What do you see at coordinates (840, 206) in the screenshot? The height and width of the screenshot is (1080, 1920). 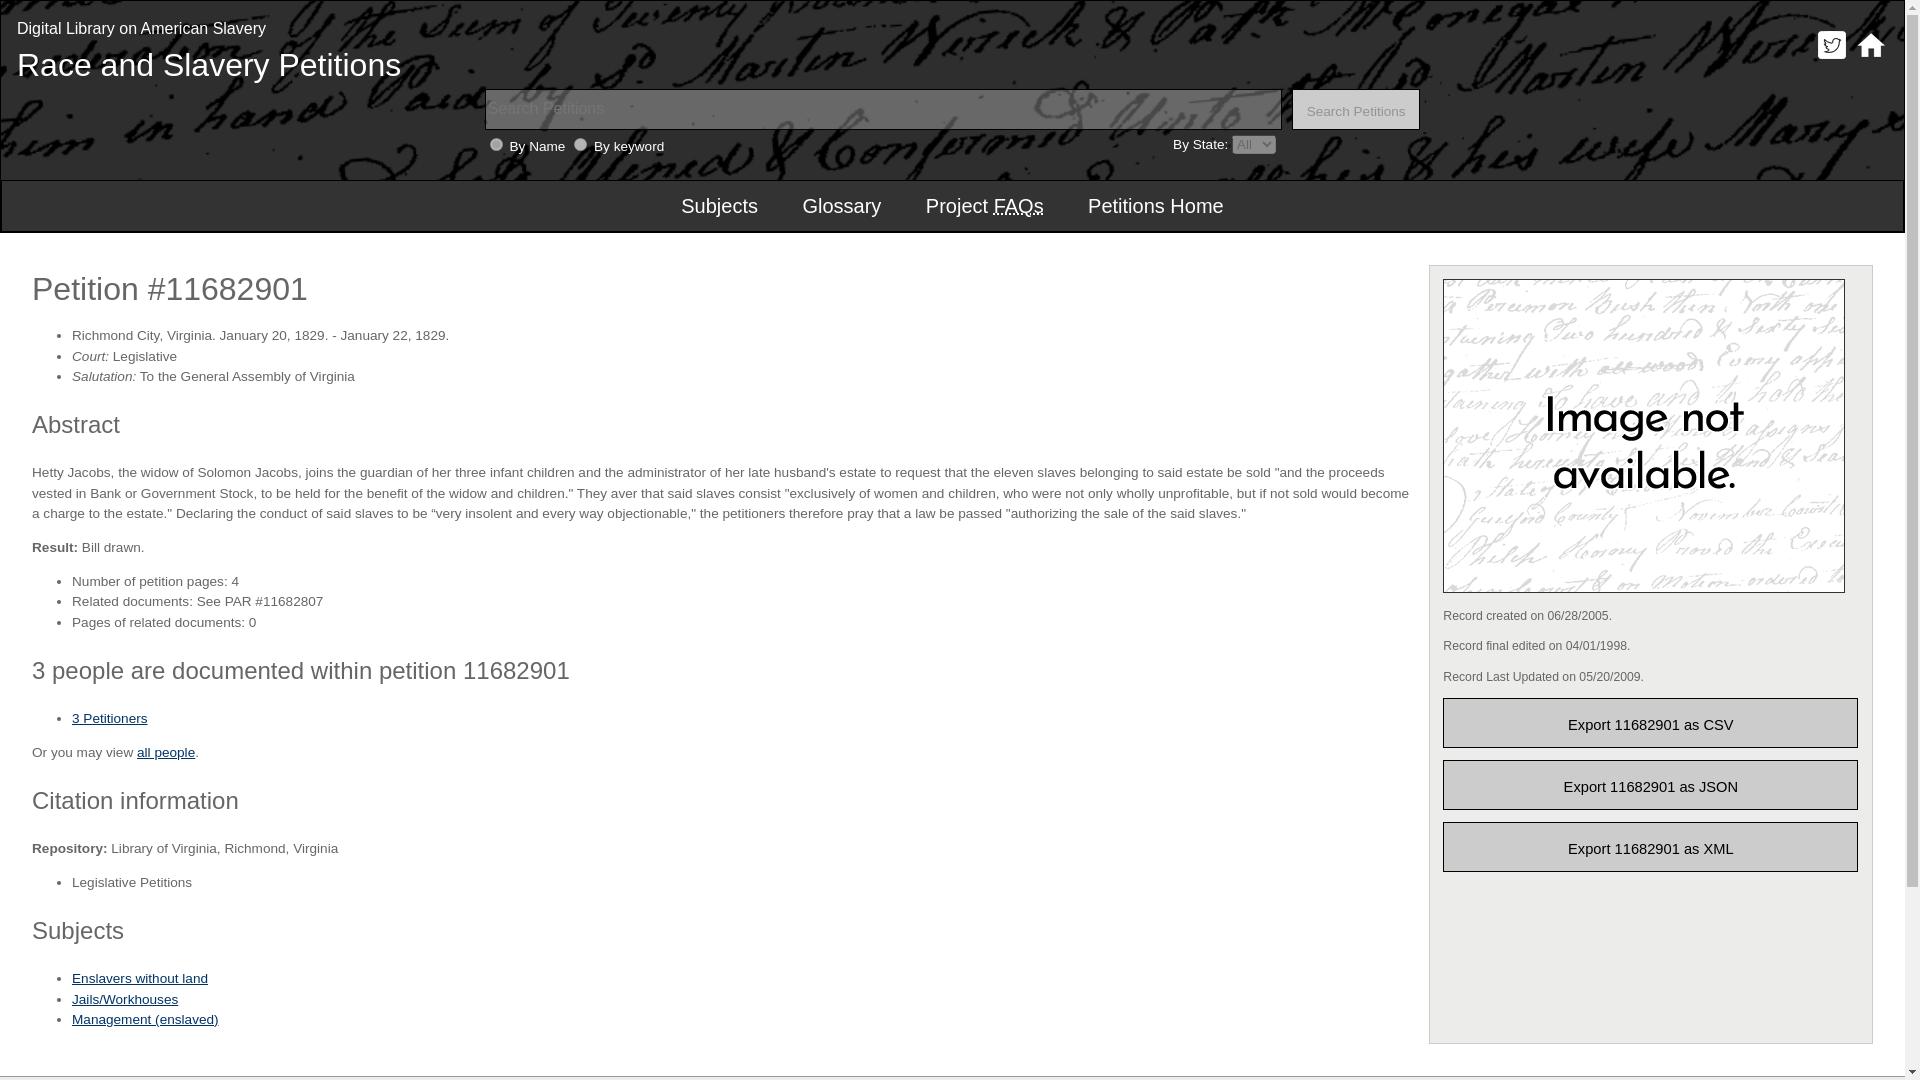 I see `Glossary` at bounding box center [840, 206].